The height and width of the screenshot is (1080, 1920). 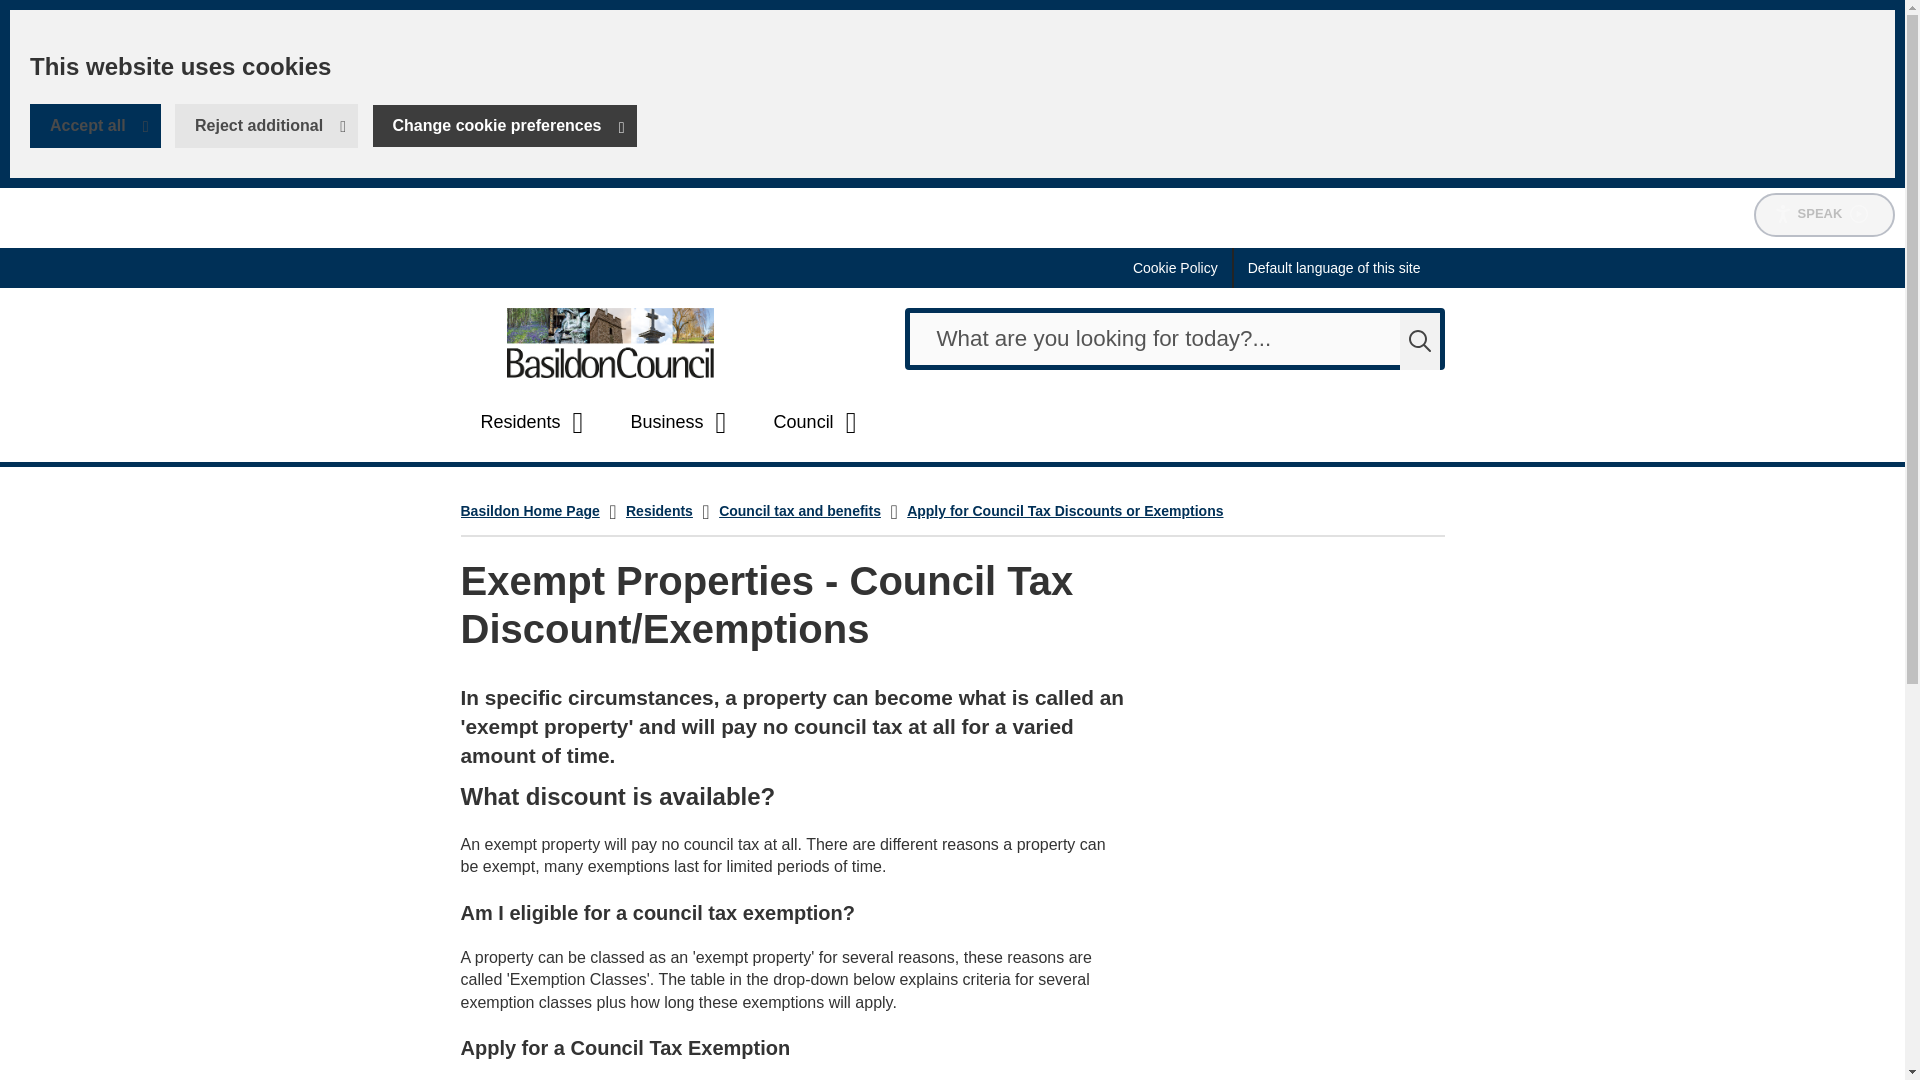 I want to click on Council, so click(x=1174, y=339).